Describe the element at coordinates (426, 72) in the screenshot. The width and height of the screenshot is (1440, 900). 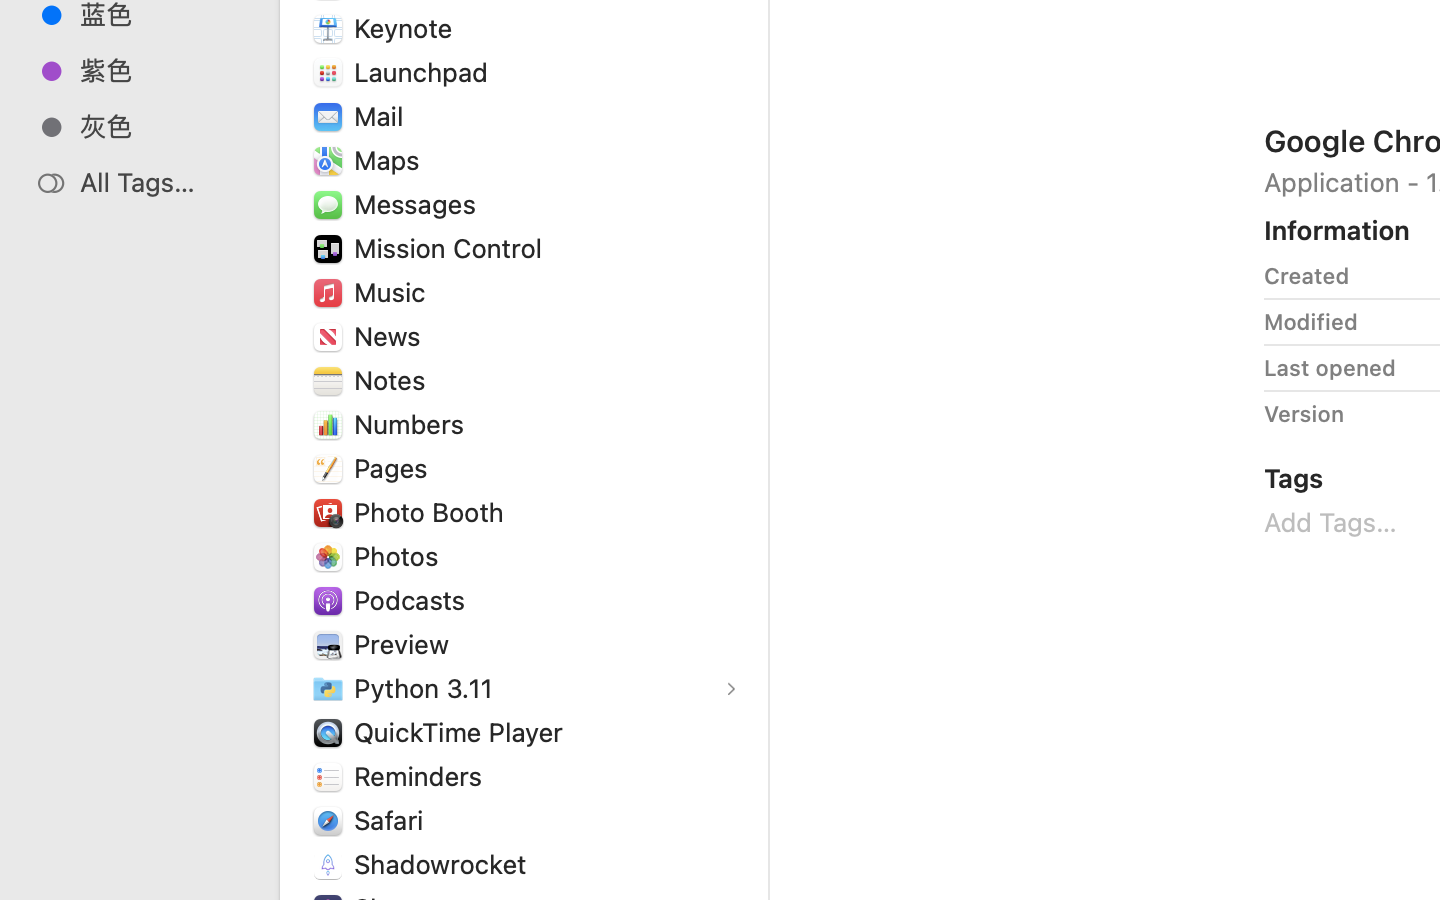
I see `Launchpad` at that location.